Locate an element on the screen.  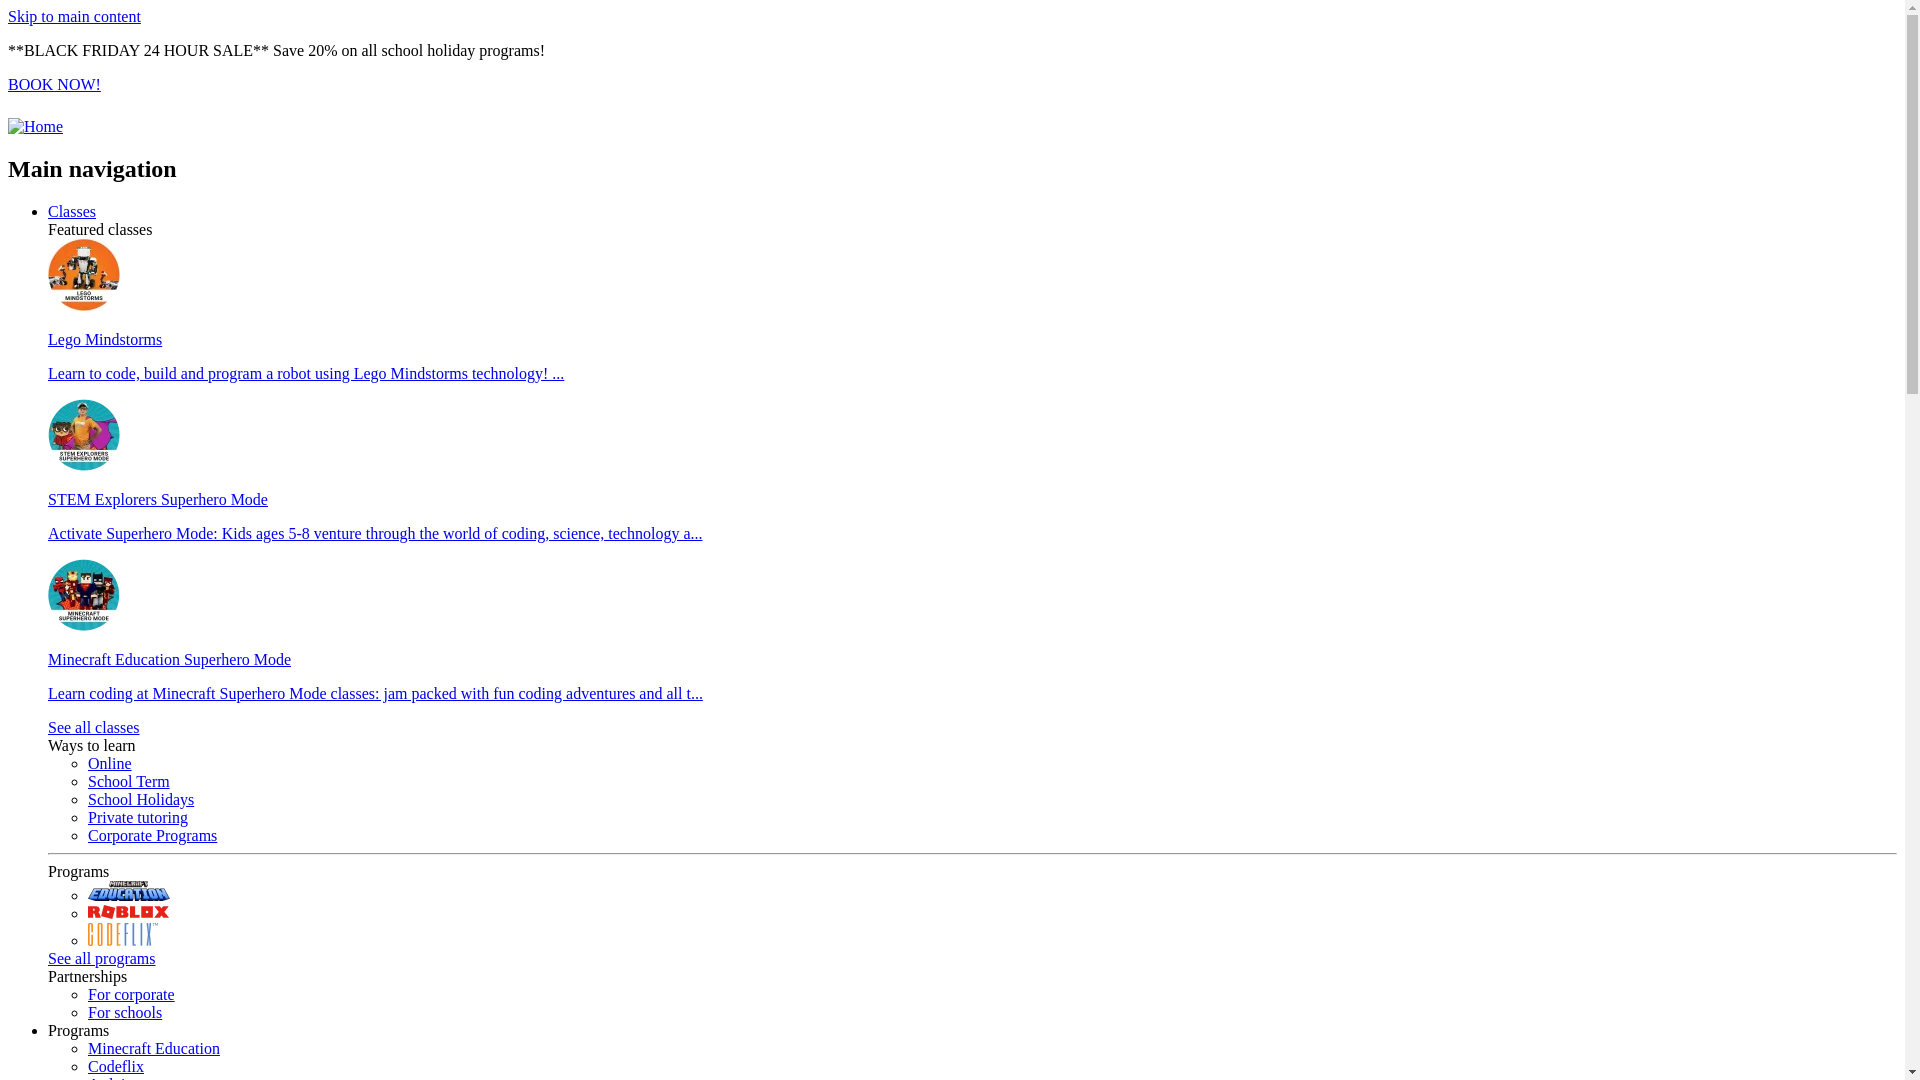
Minecraft Education is located at coordinates (154, 1048).